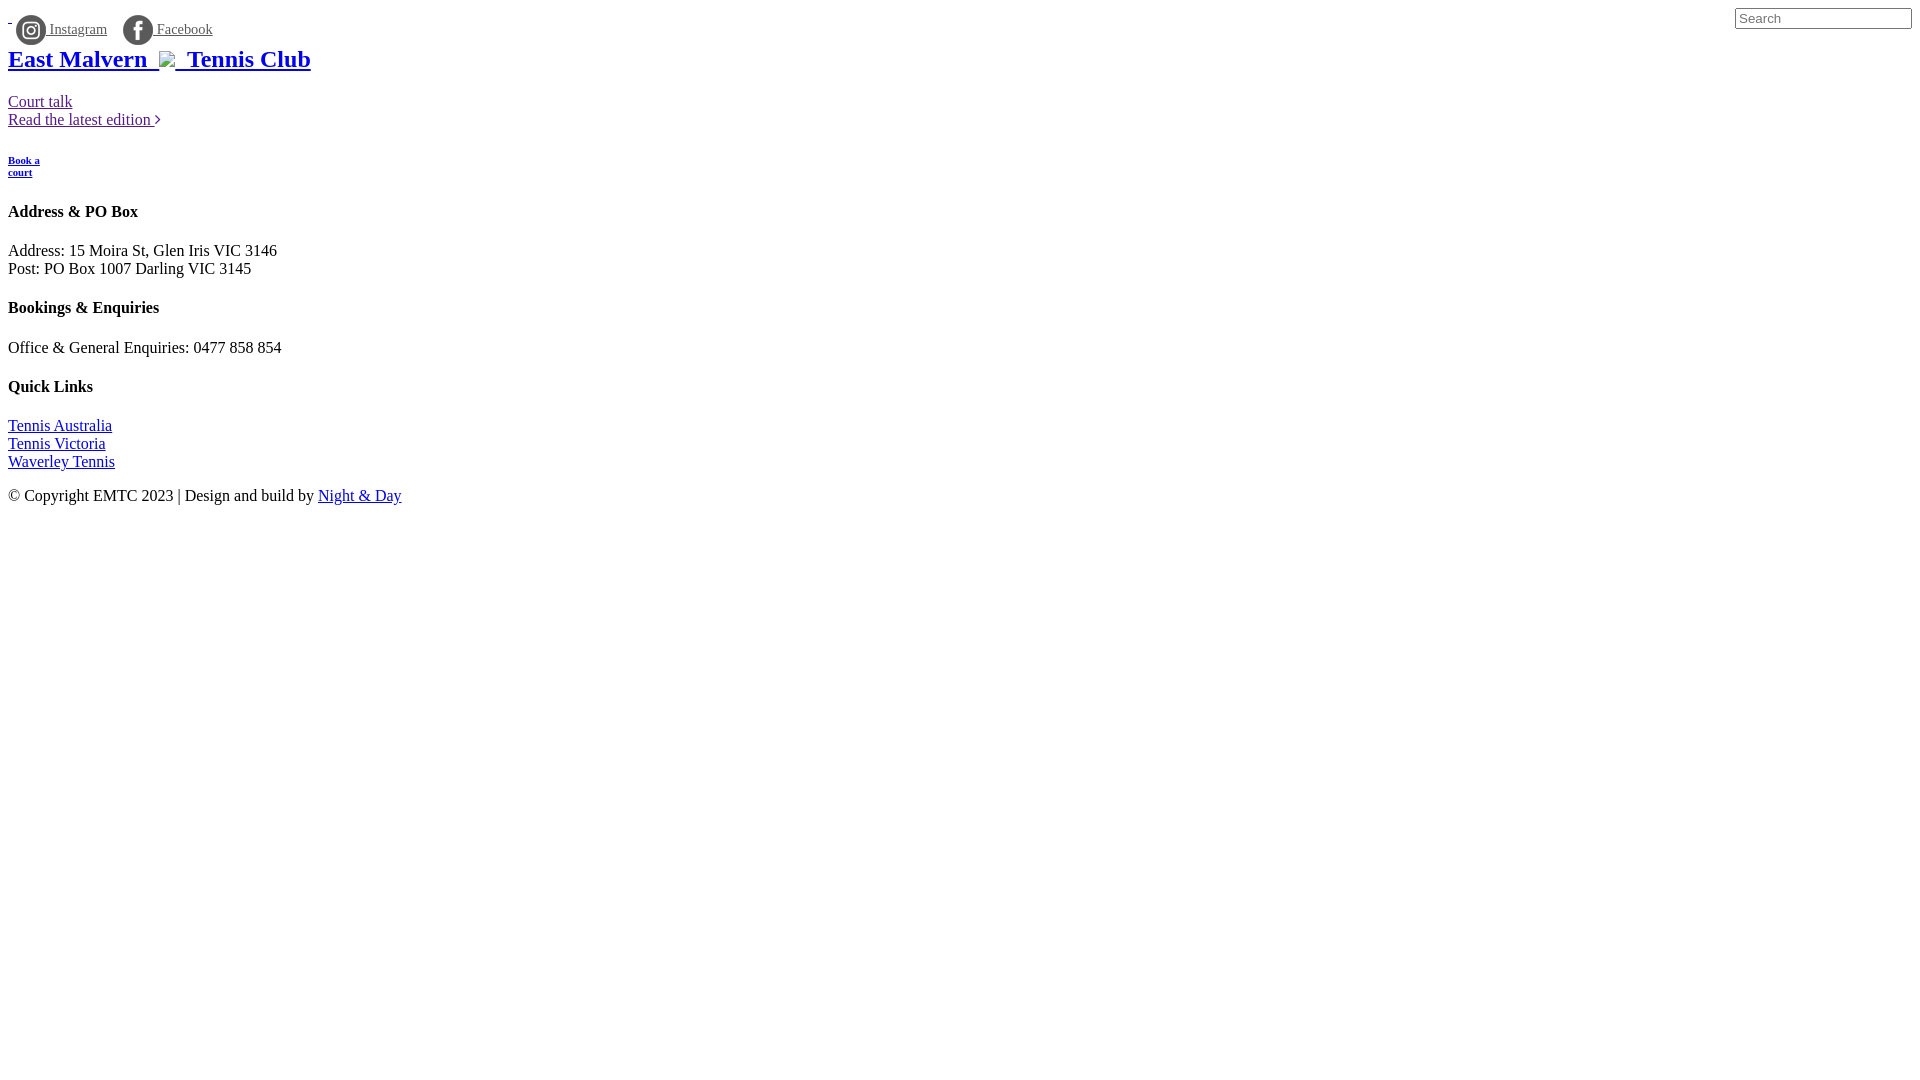 The width and height of the screenshot is (1920, 1080). What do you see at coordinates (84, 110) in the screenshot?
I see `Court talk
Read the latest edition` at bounding box center [84, 110].